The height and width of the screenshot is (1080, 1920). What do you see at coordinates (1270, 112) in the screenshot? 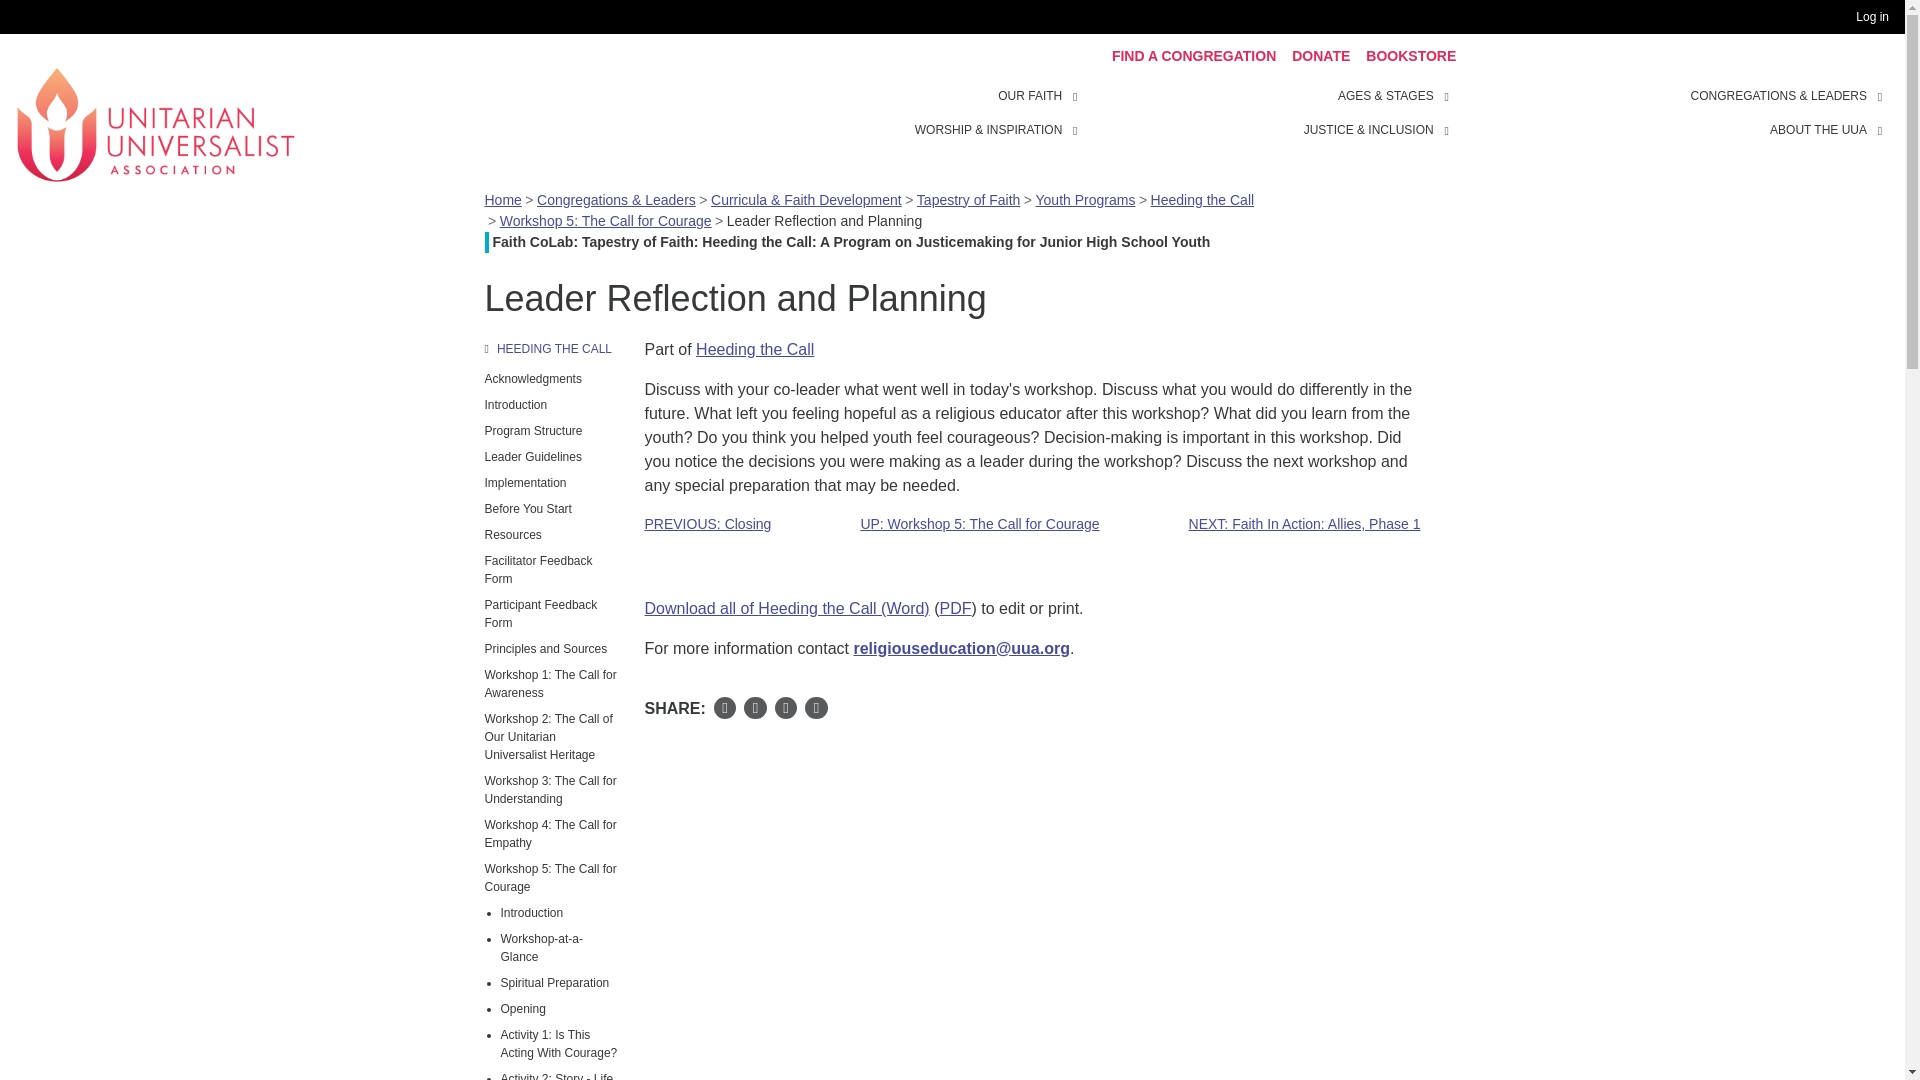
I see `Site Menu` at bounding box center [1270, 112].